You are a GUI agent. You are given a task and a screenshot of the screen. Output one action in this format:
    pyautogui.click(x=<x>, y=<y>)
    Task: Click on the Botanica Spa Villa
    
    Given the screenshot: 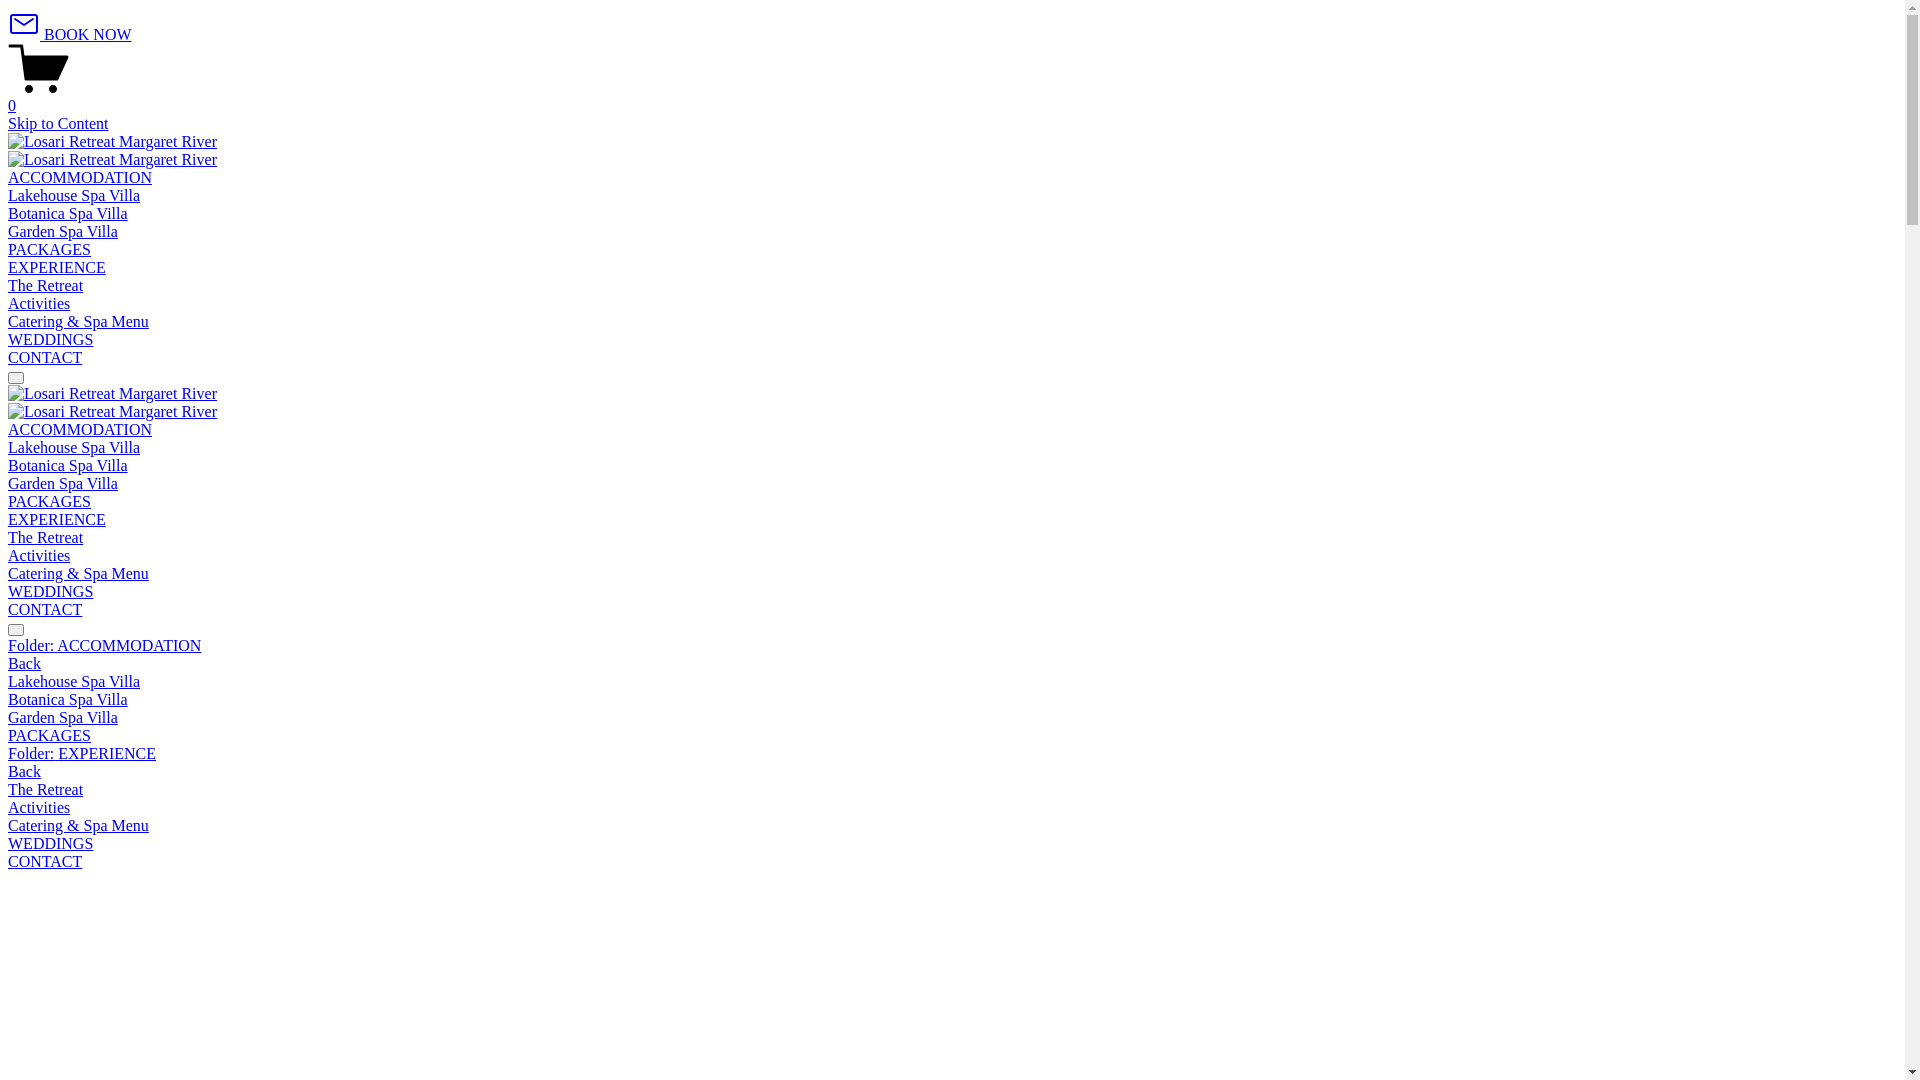 What is the action you would take?
    pyautogui.click(x=952, y=700)
    